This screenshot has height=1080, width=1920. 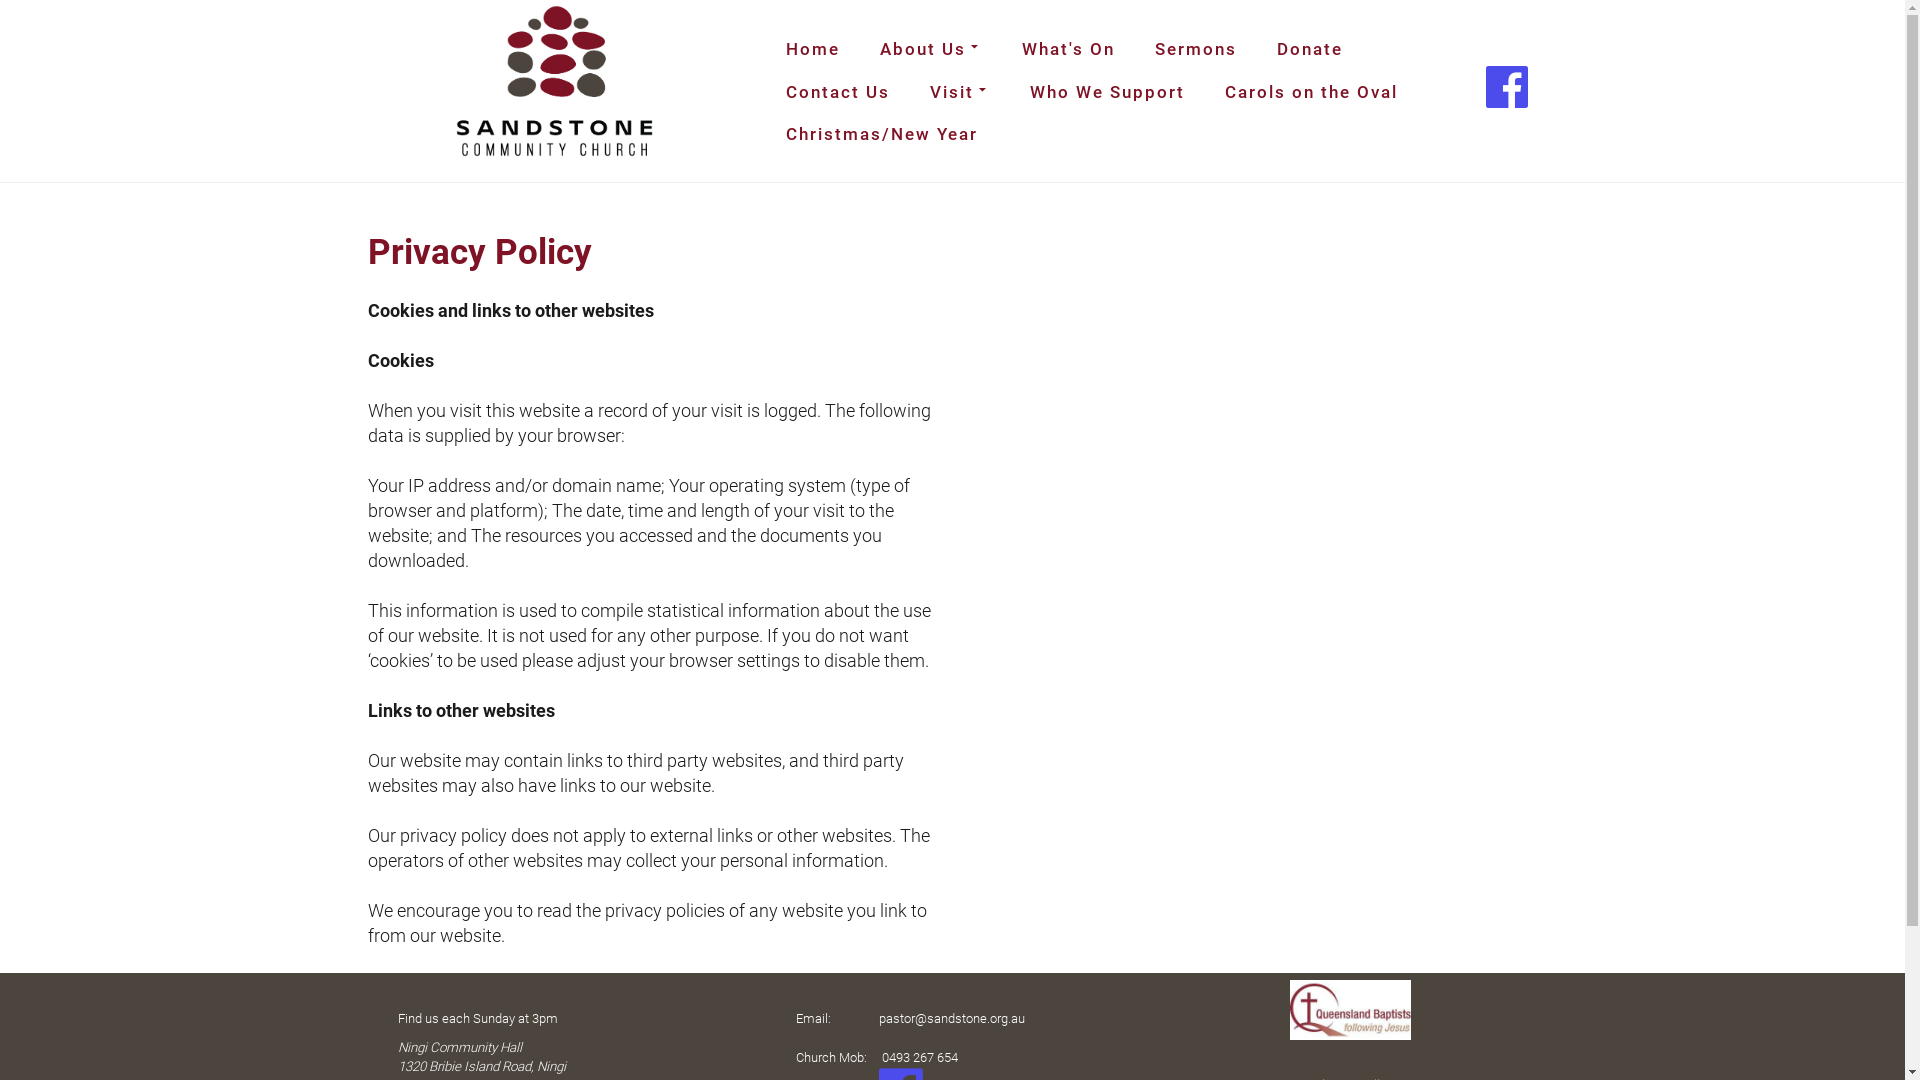 What do you see at coordinates (1312, 92) in the screenshot?
I see `Carols on the Oval` at bounding box center [1312, 92].